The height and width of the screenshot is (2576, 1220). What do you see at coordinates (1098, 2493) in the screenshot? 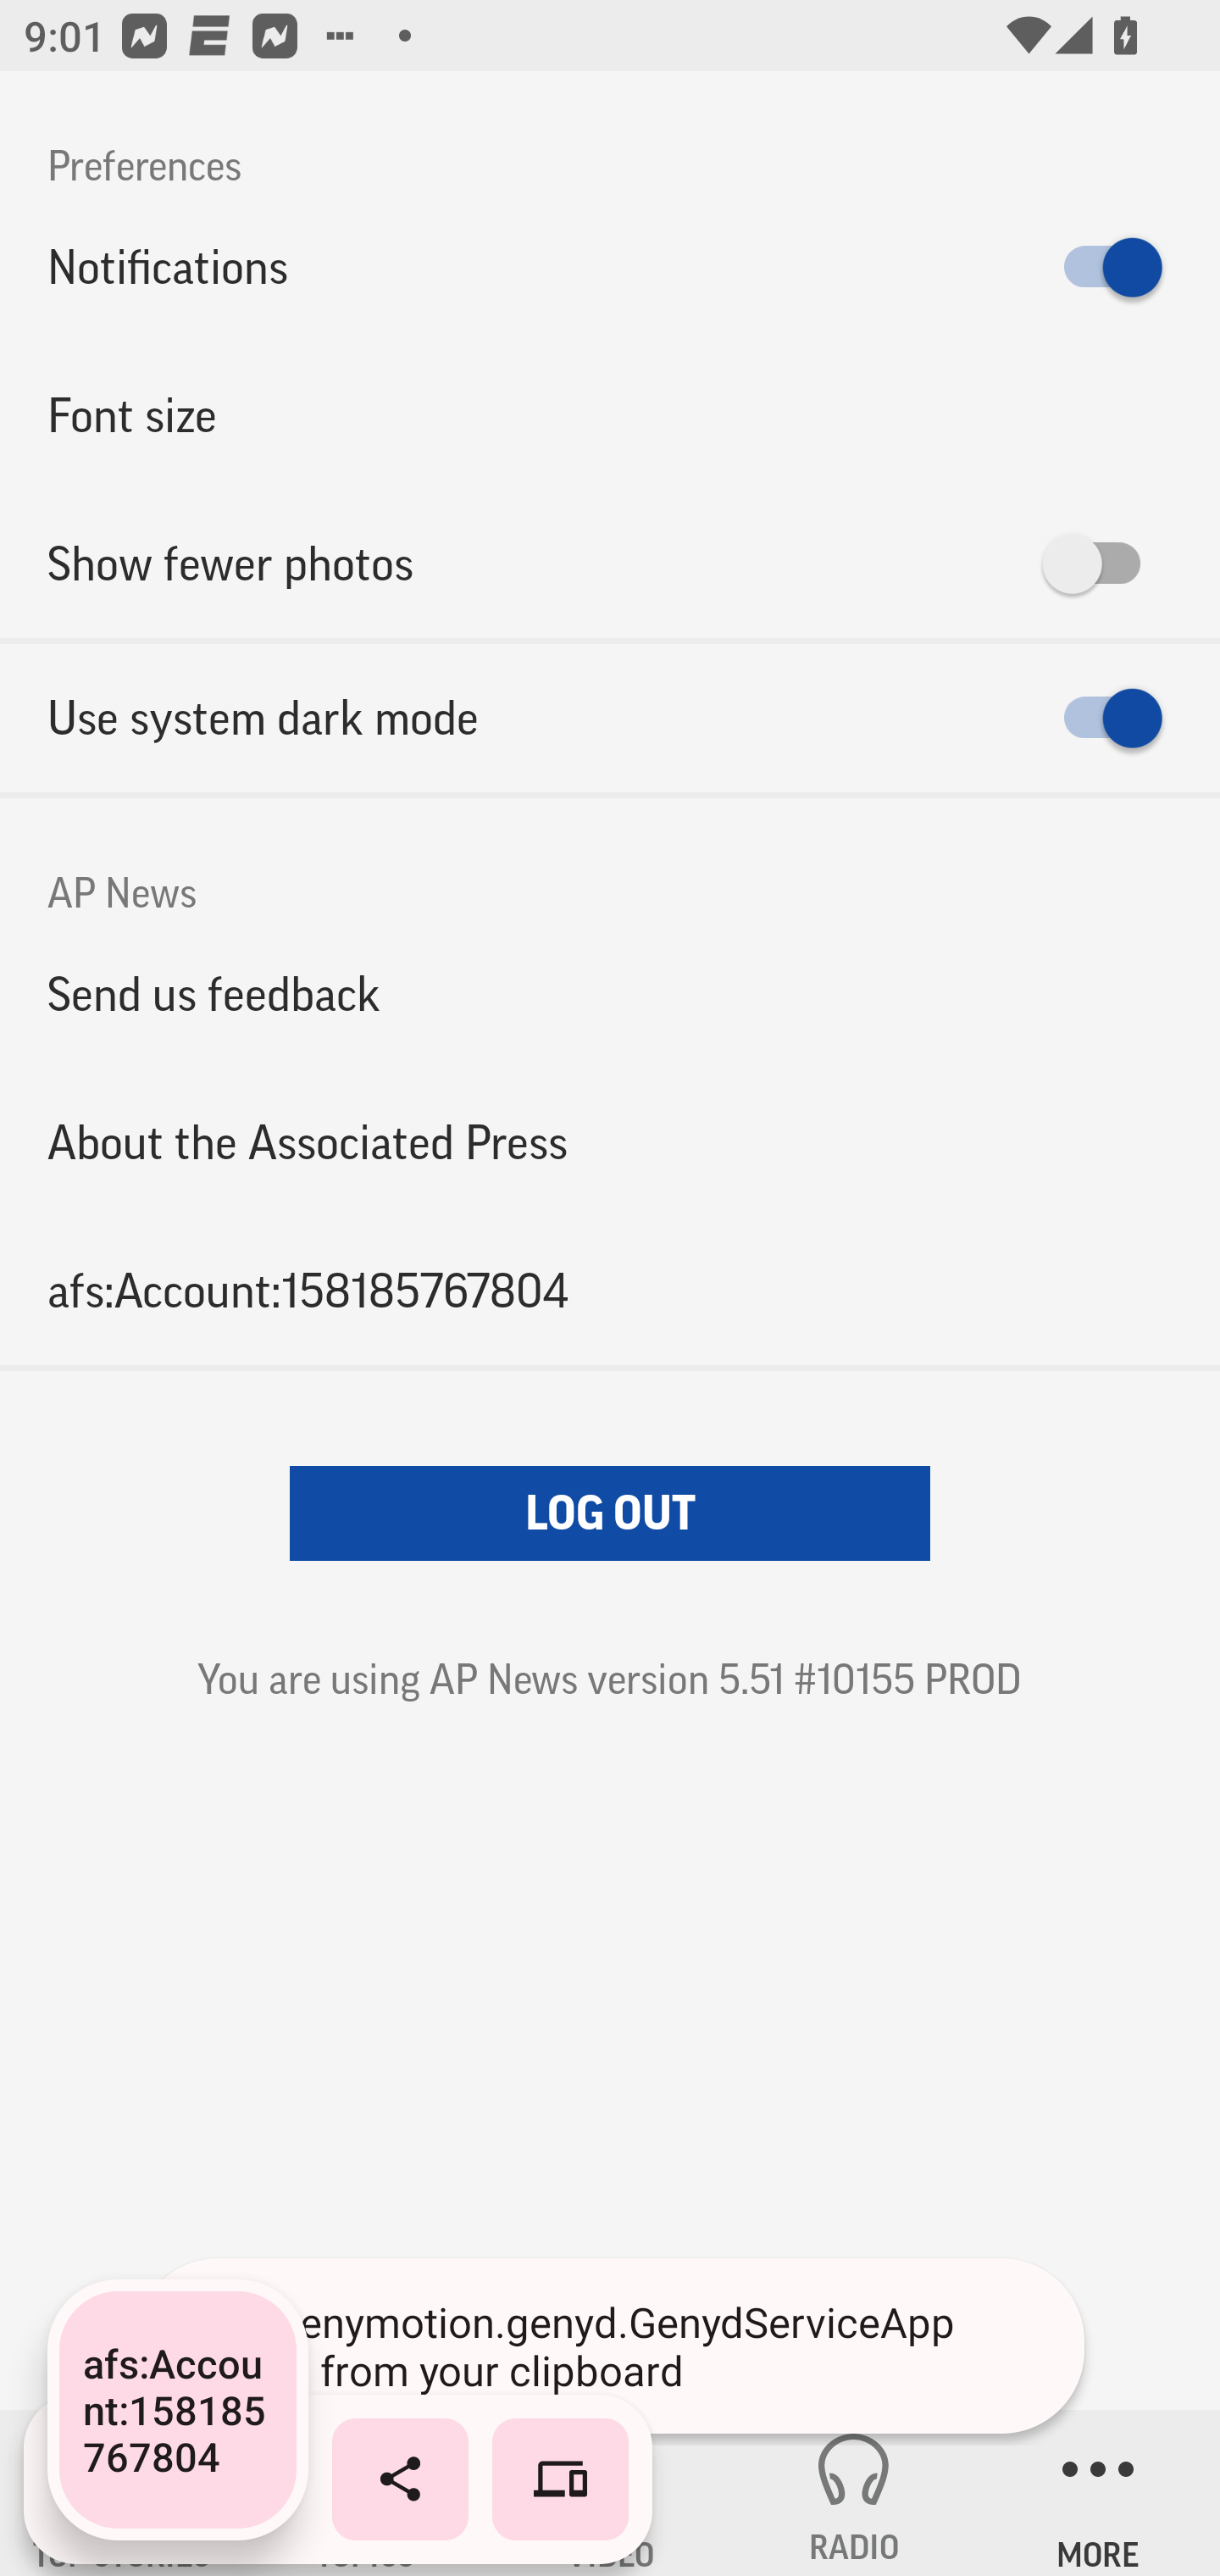
I see `MORE` at bounding box center [1098, 2493].